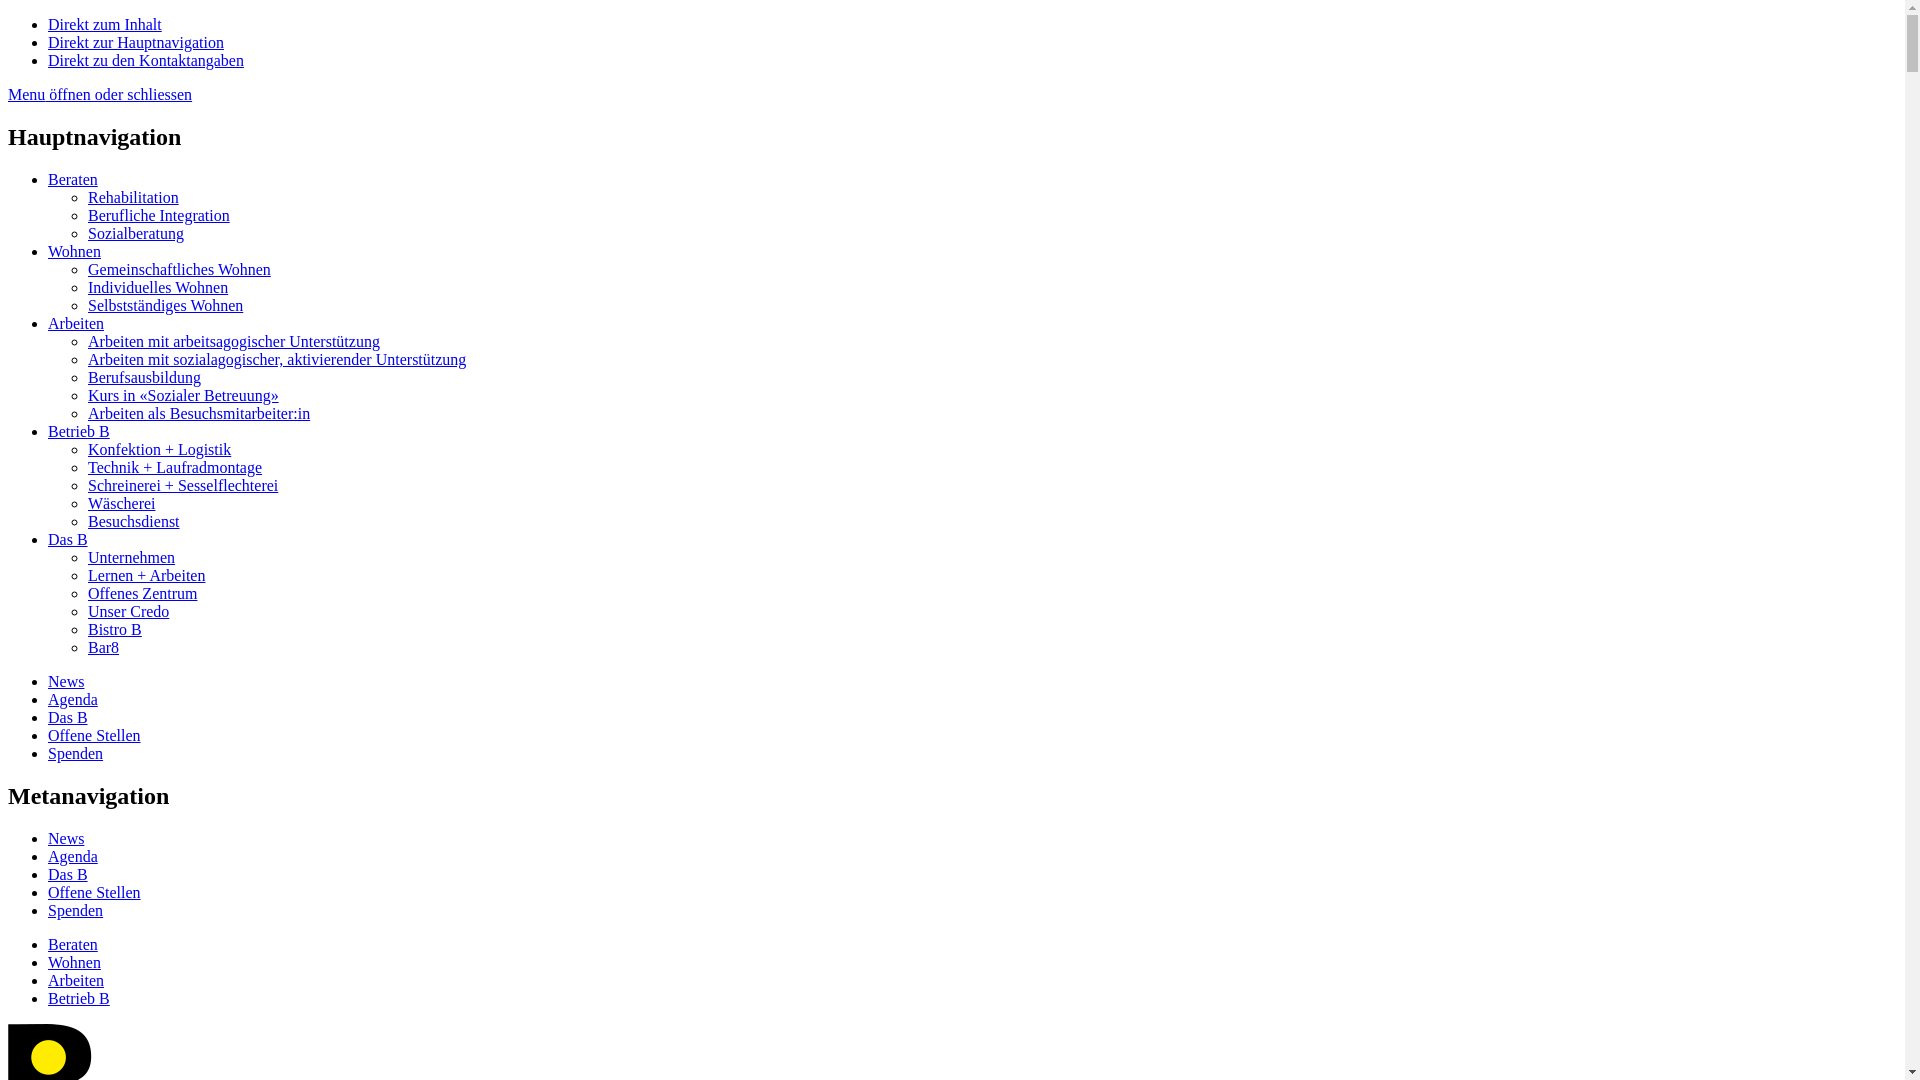  What do you see at coordinates (94, 892) in the screenshot?
I see `Offene Stellen` at bounding box center [94, 892].